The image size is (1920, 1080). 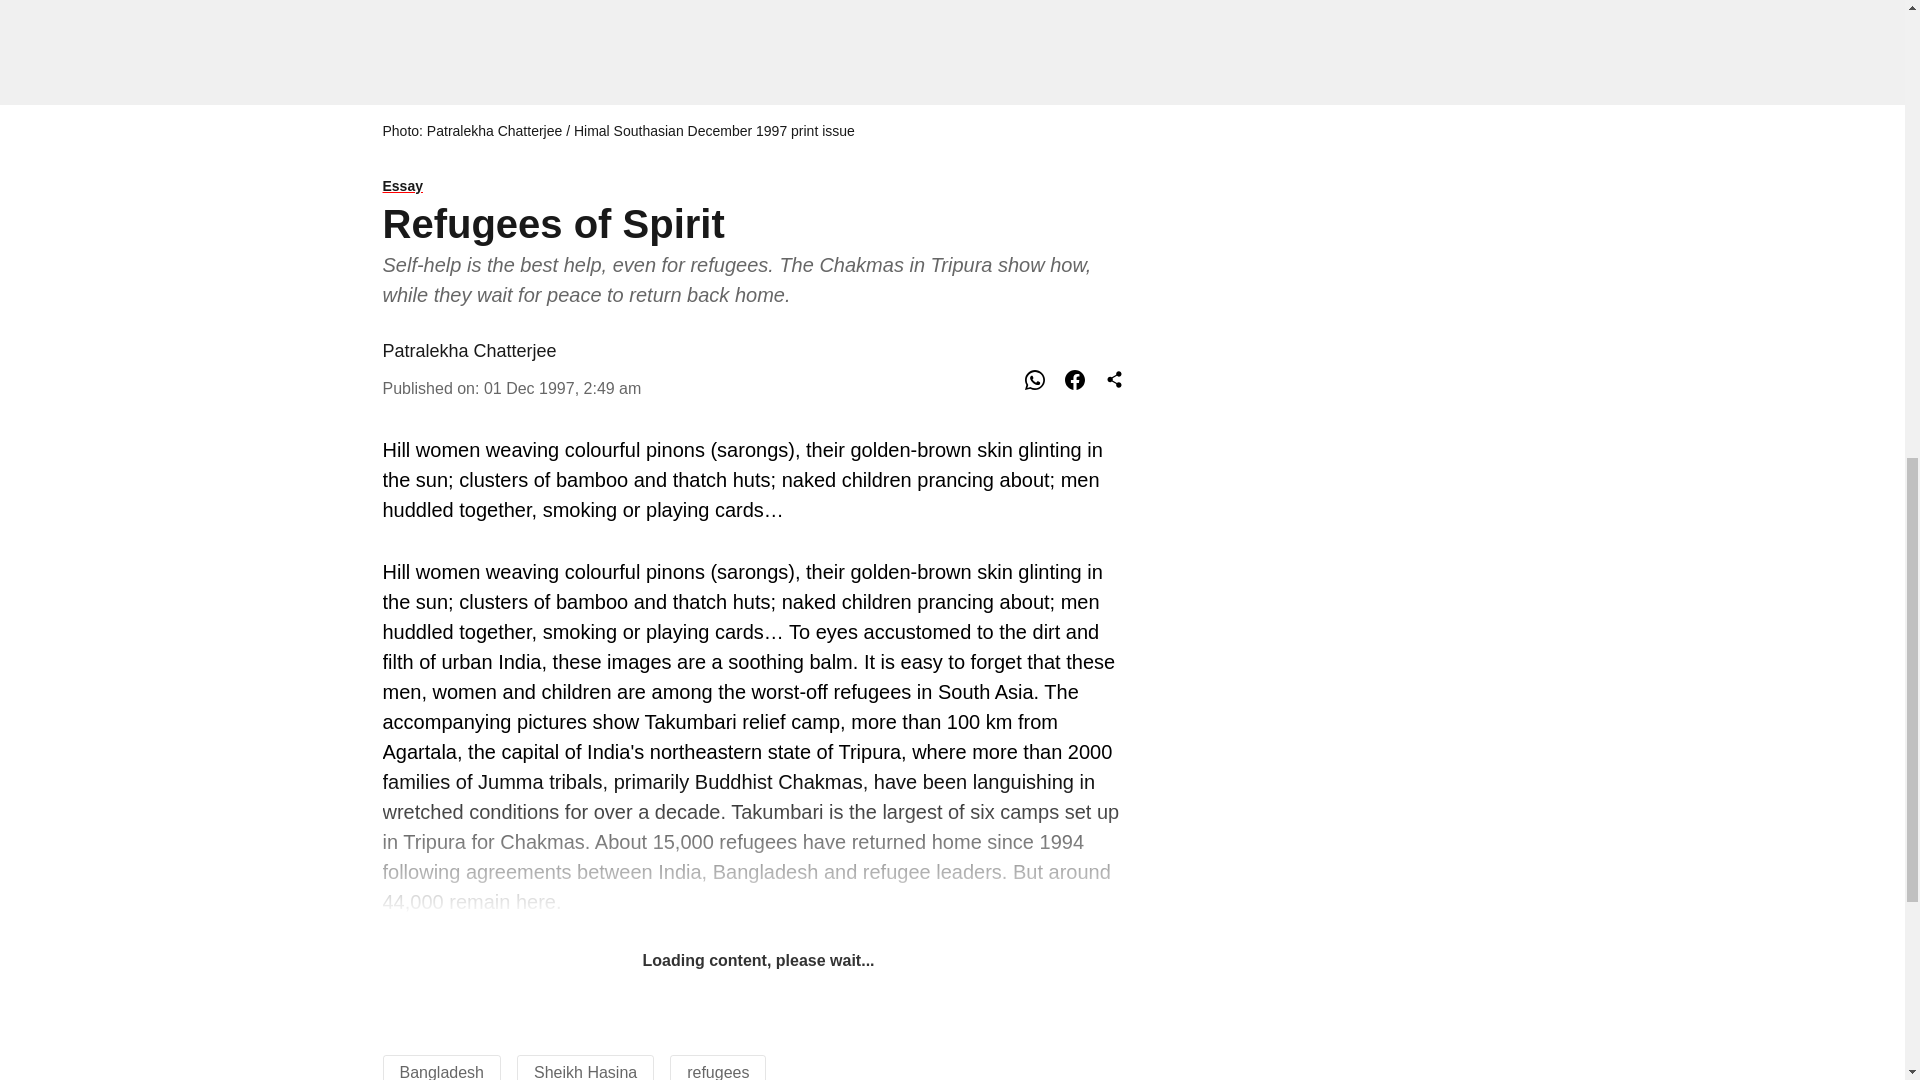 What do you see at coordinates (585, 1072) in the screenshot?
I see `Sheikh Hasina` at bounding box center [585, 1072].